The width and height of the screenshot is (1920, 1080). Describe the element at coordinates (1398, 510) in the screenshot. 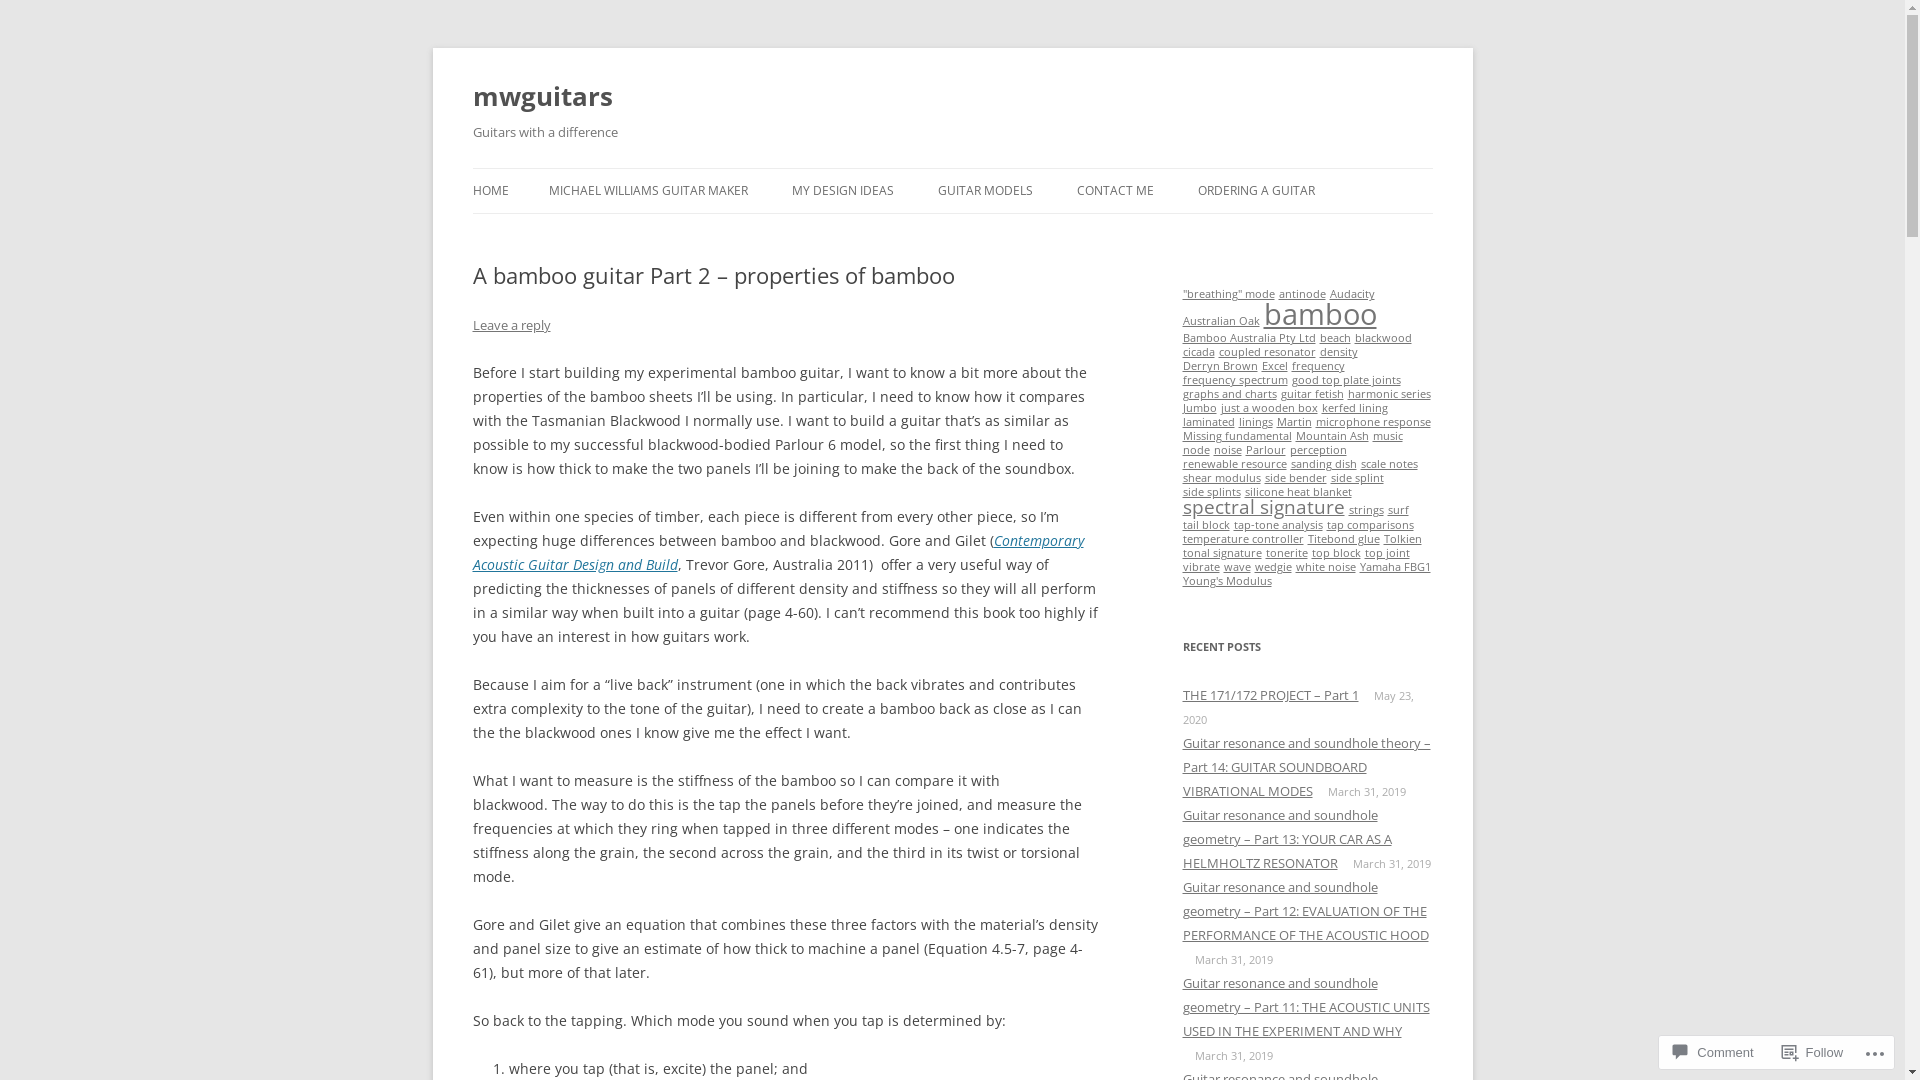

I see `surf` at that location.